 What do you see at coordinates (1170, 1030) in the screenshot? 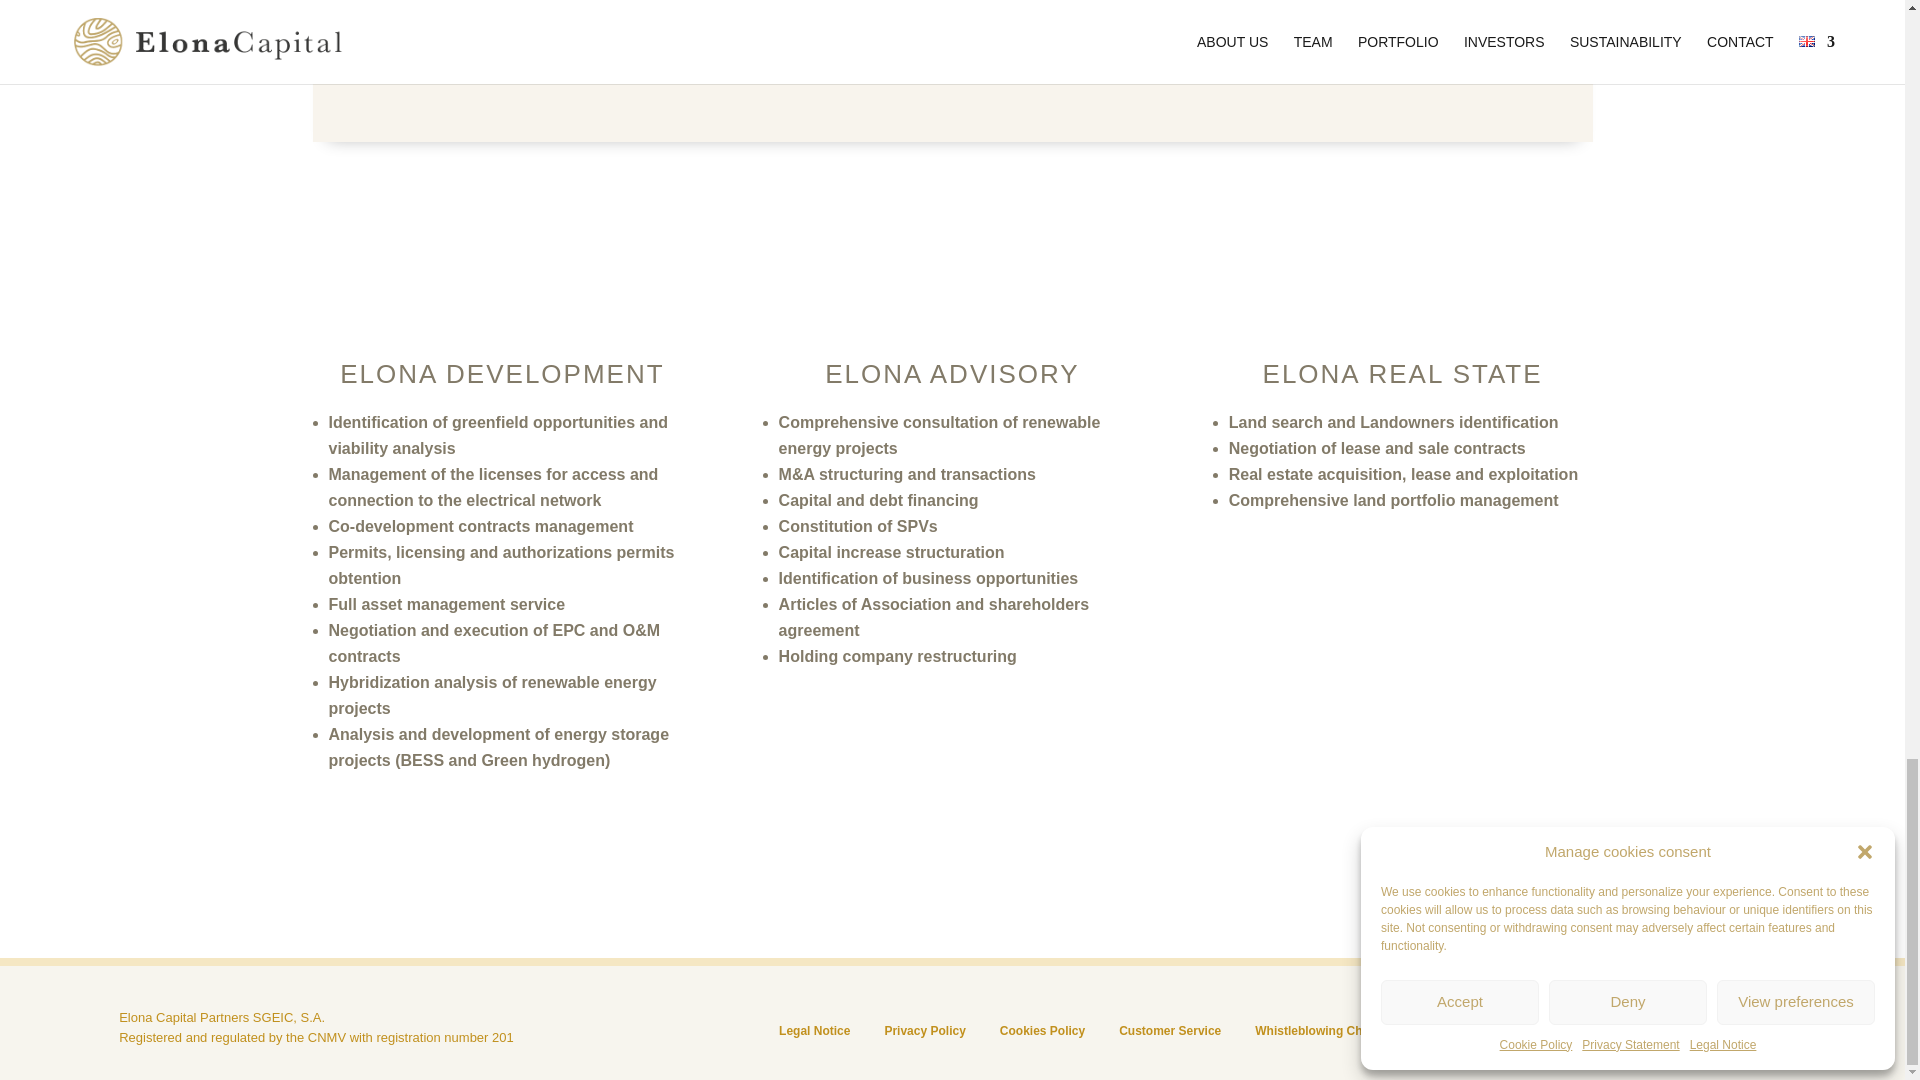
I see `Customer Service` at bounding box center [1170, 1030].